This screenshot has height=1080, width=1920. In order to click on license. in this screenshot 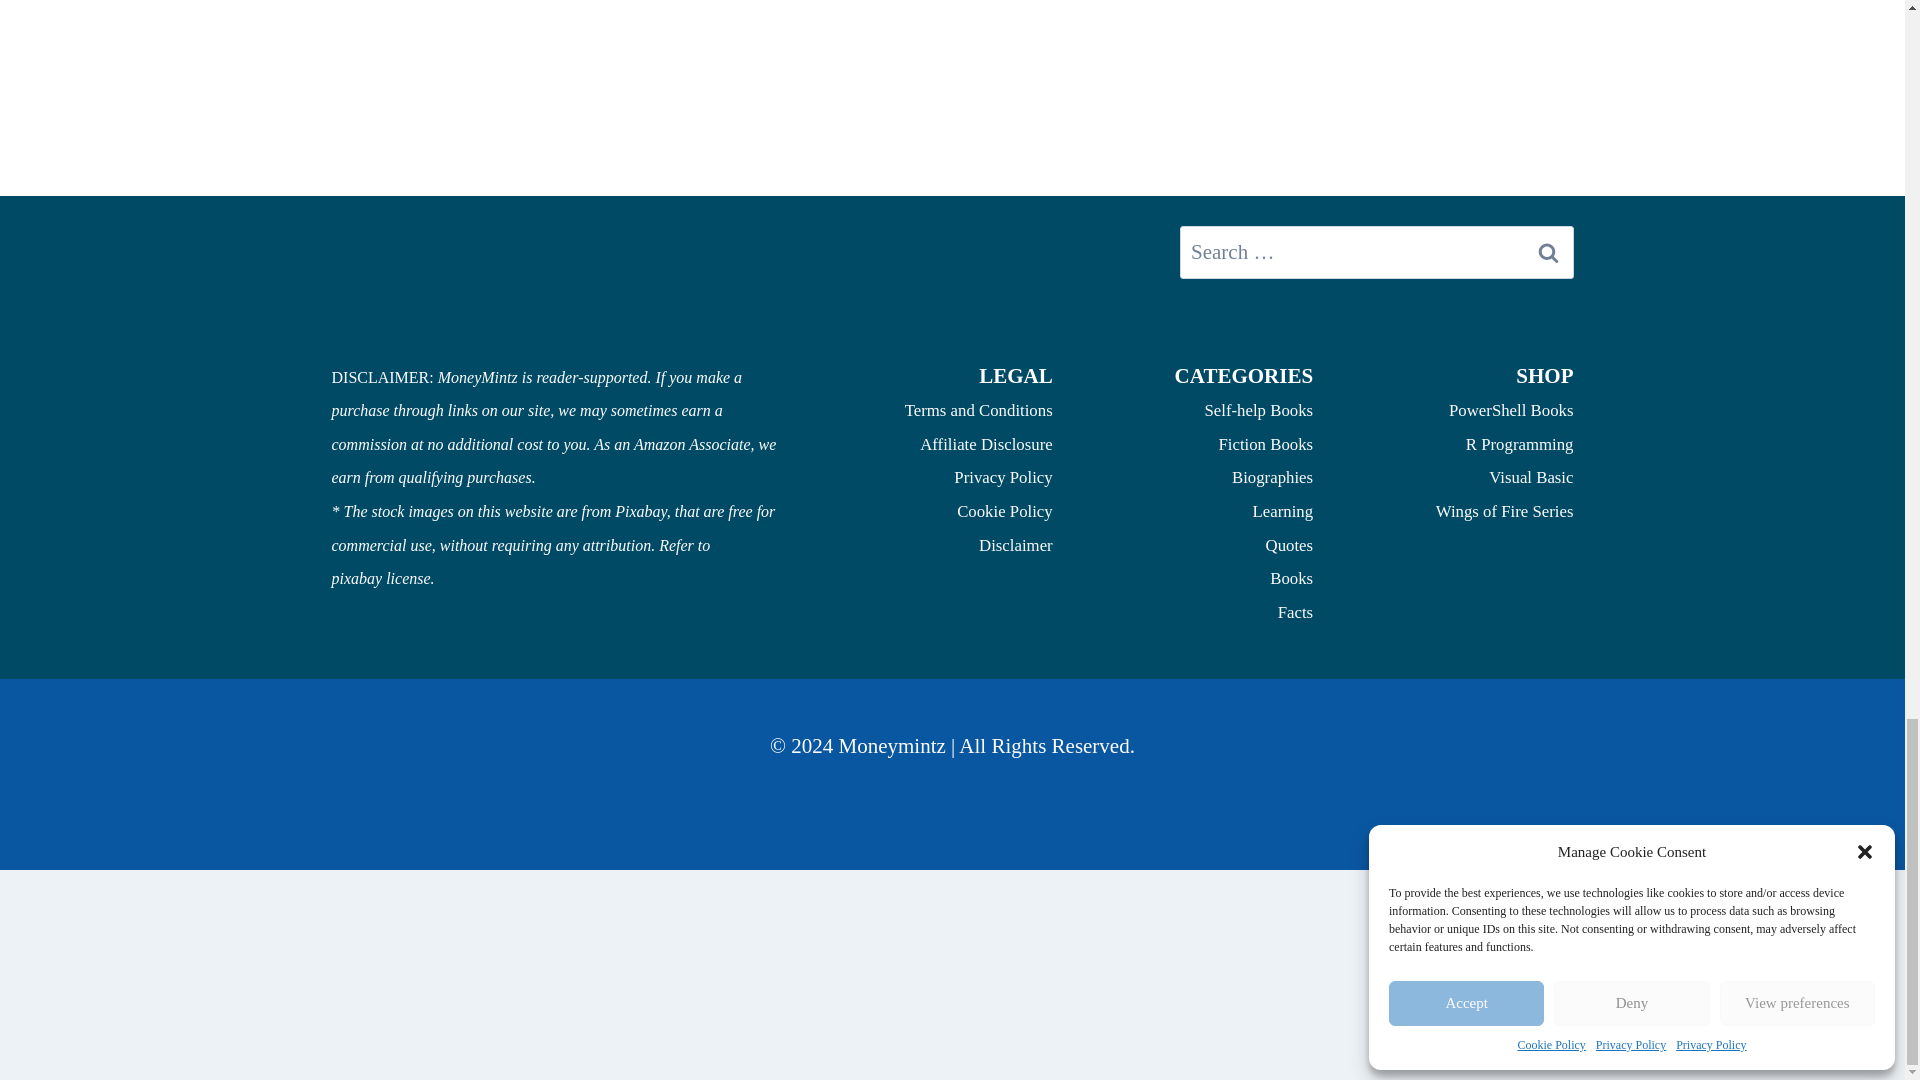, I will do `click(409, 578)`.